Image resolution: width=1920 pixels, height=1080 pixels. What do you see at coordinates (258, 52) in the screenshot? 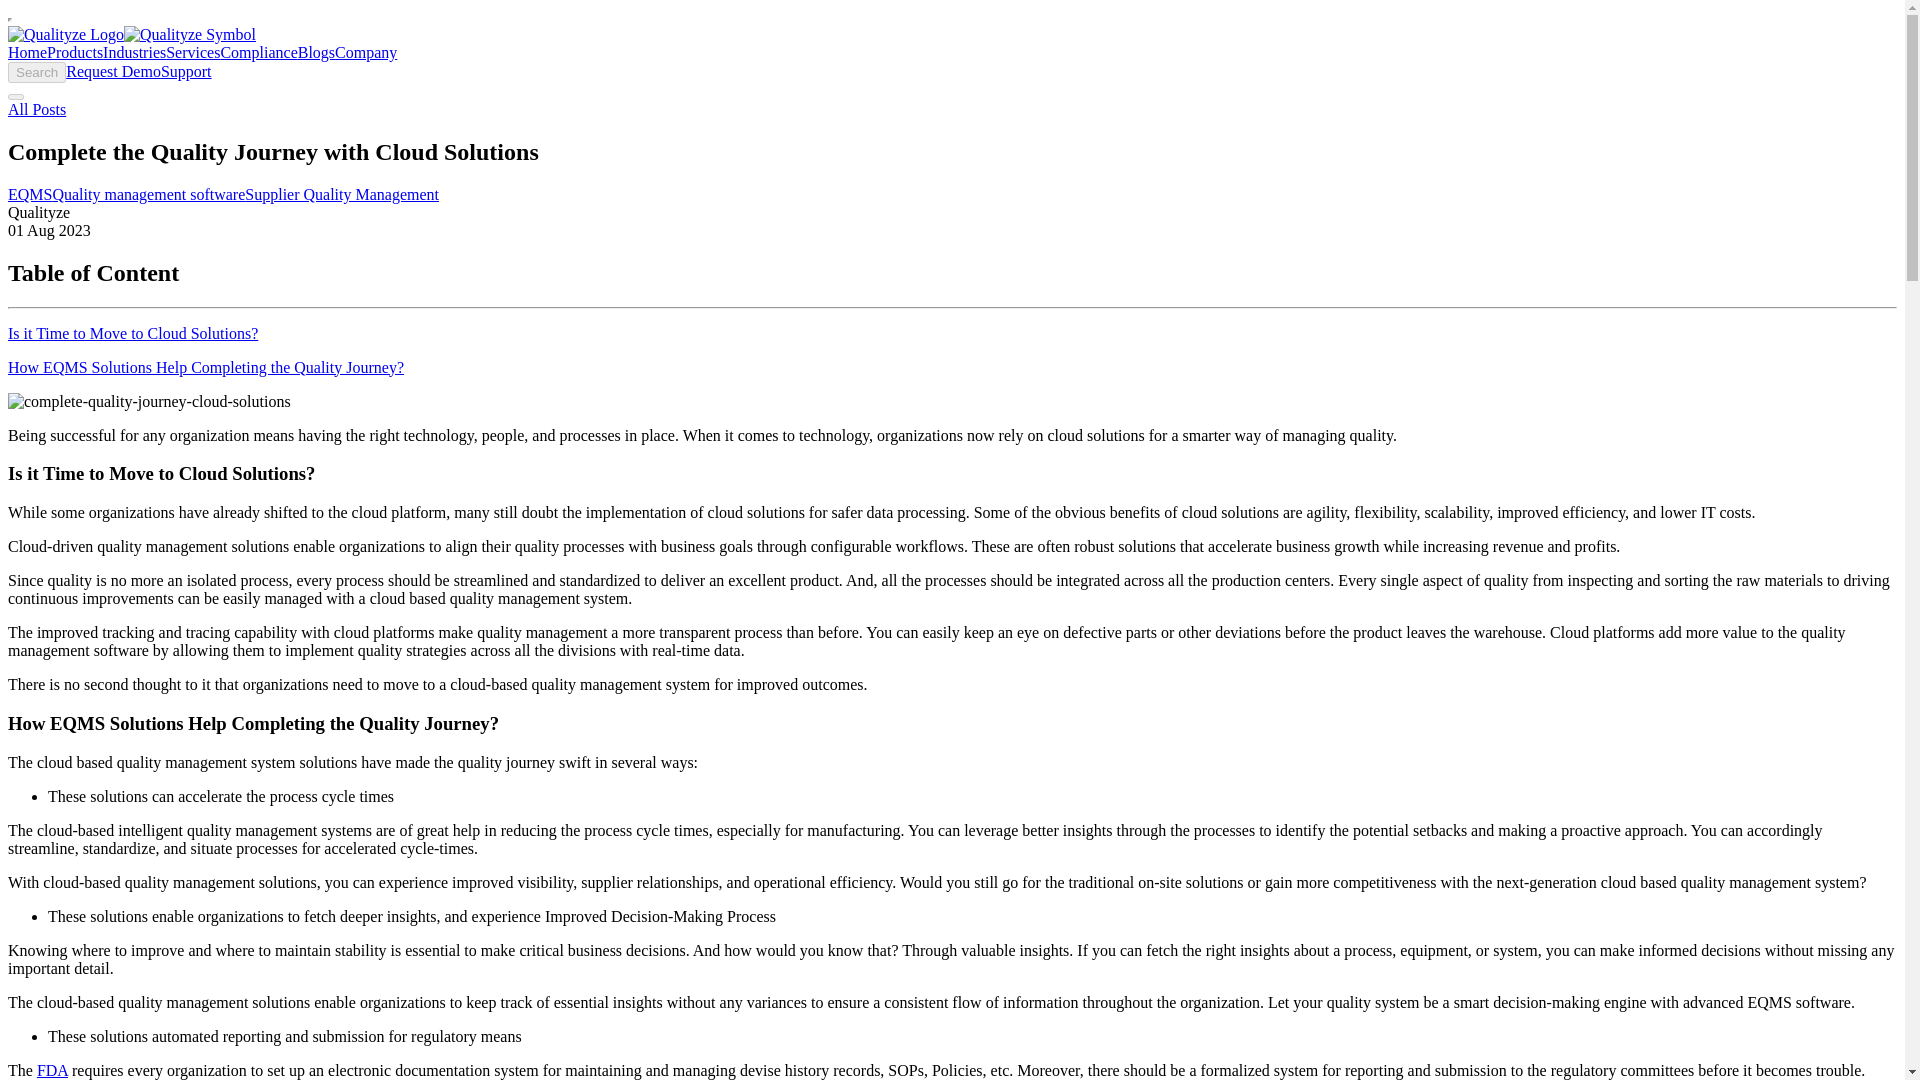
I see `Compliance` at bounding box center [258, 52].